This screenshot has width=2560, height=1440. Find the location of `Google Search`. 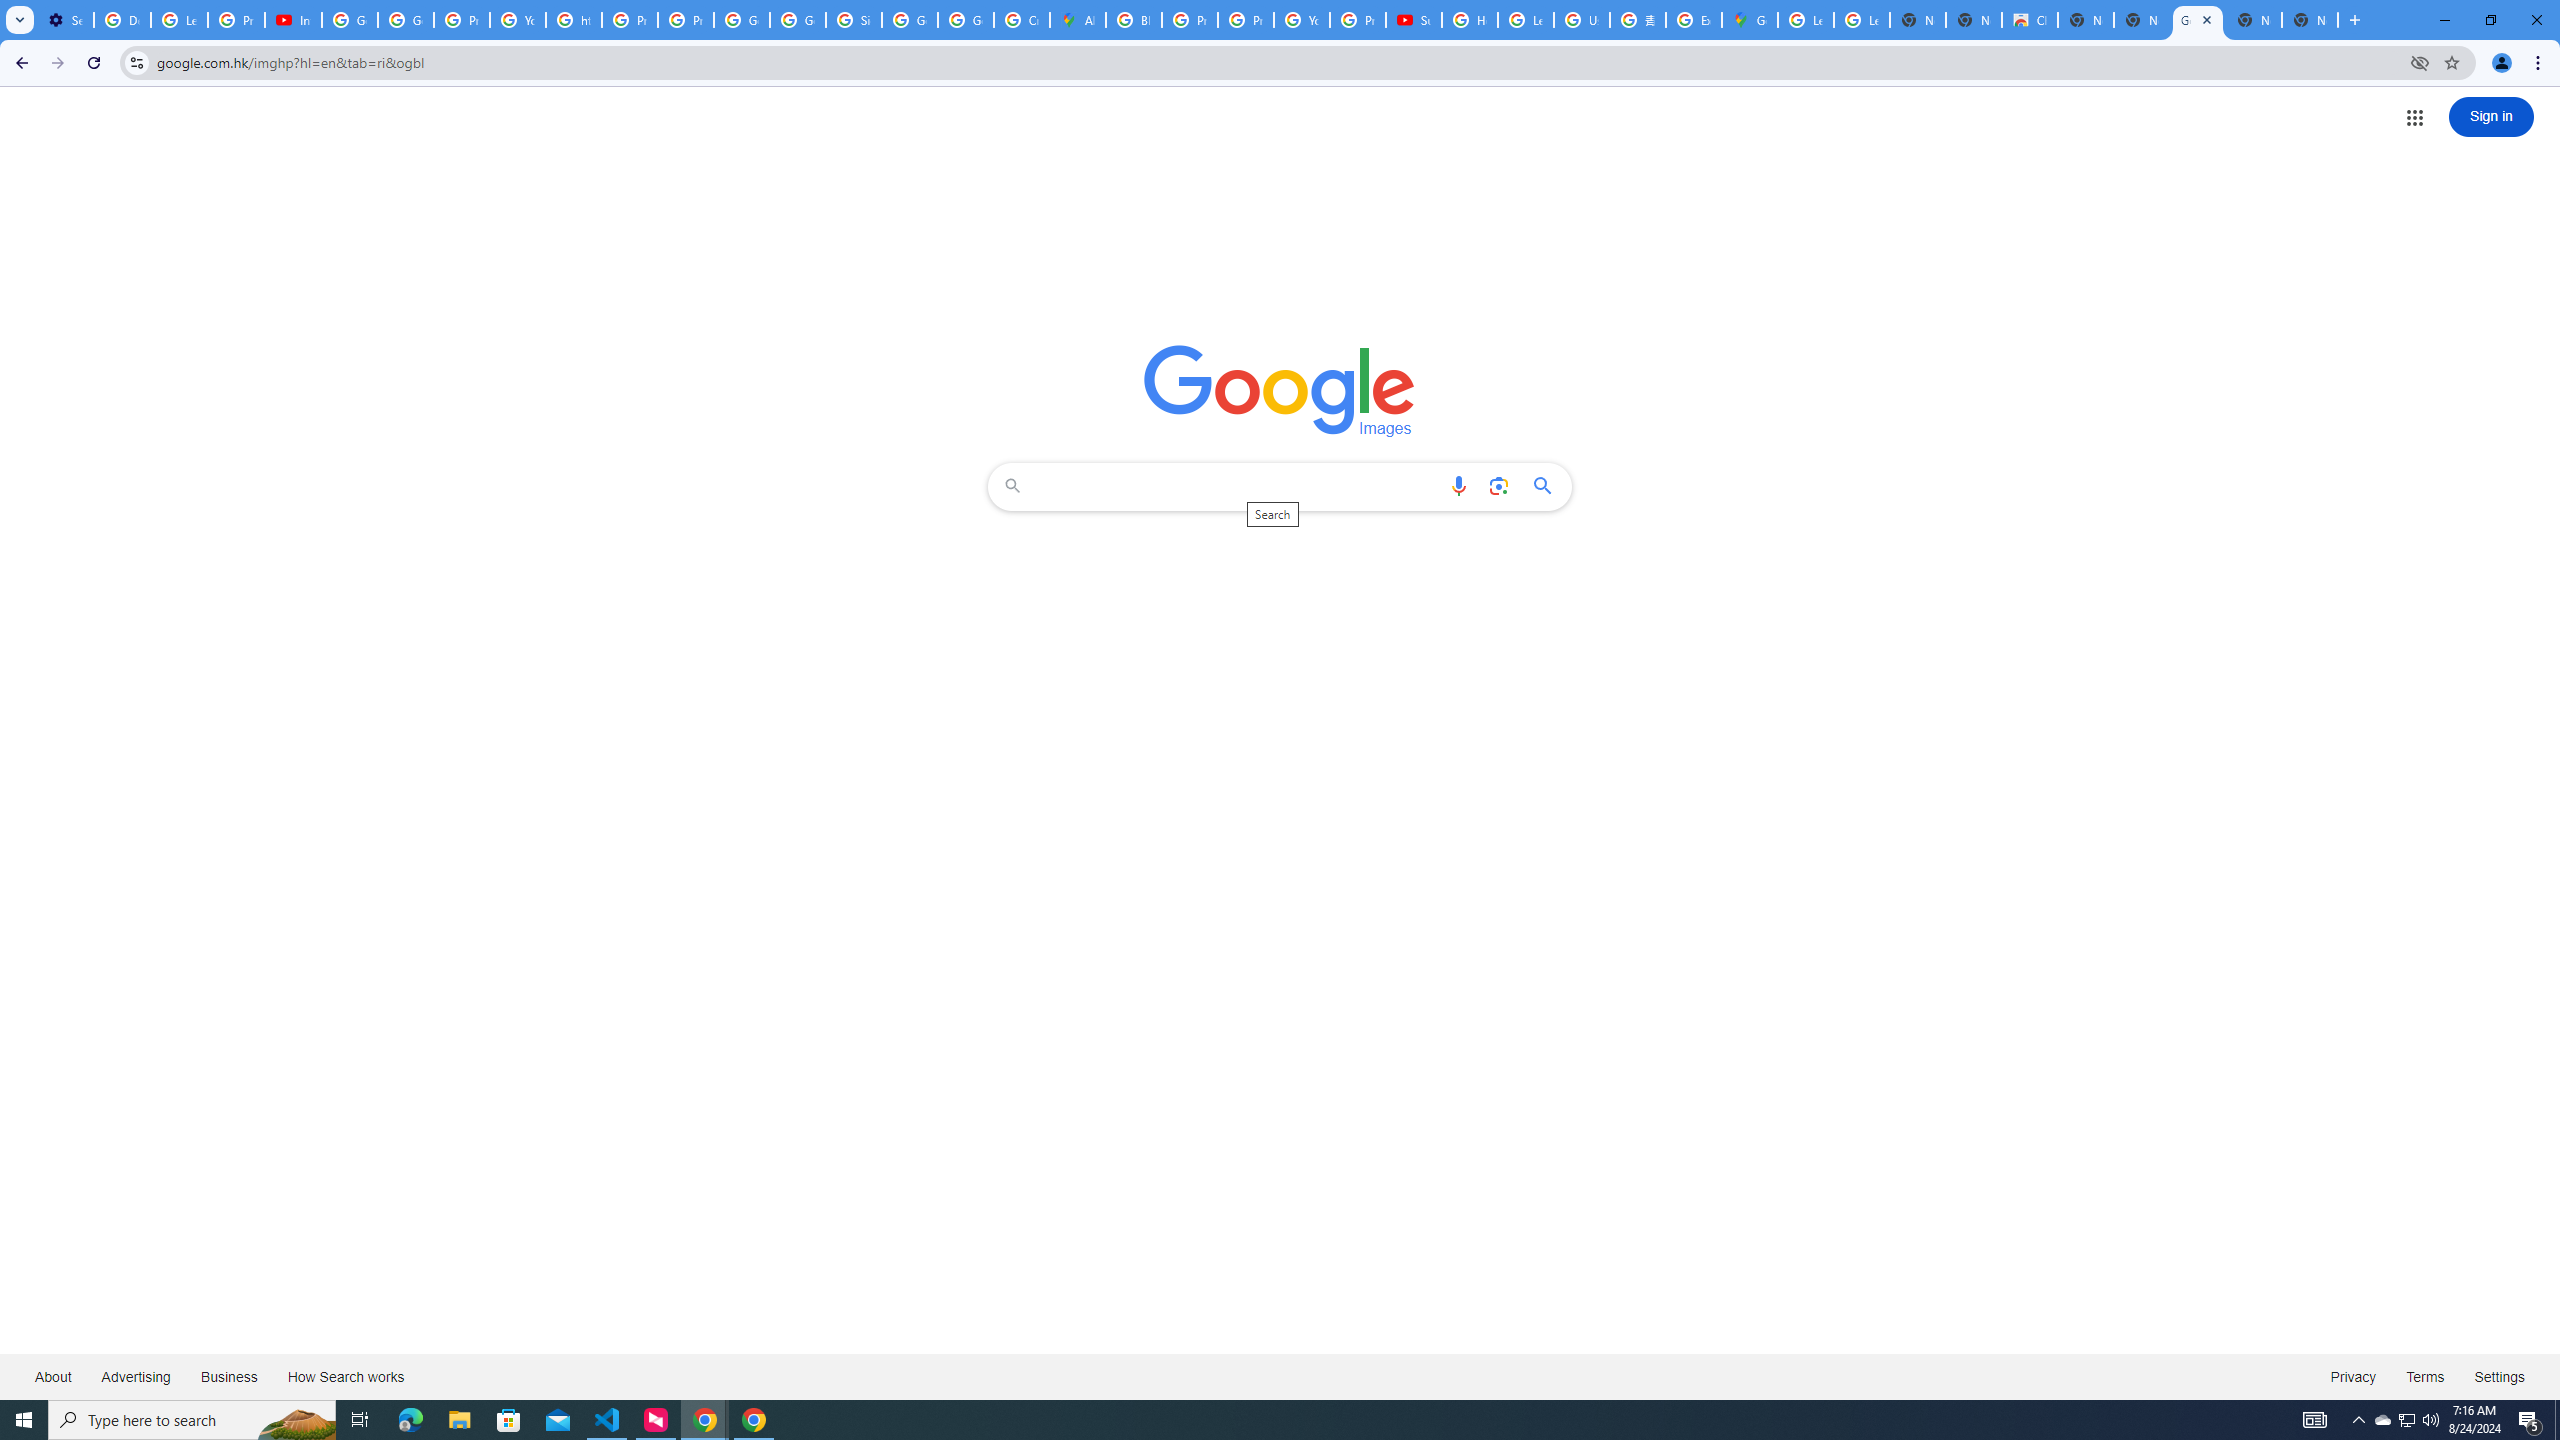

Google Search is located at coordinates (1548, 486).